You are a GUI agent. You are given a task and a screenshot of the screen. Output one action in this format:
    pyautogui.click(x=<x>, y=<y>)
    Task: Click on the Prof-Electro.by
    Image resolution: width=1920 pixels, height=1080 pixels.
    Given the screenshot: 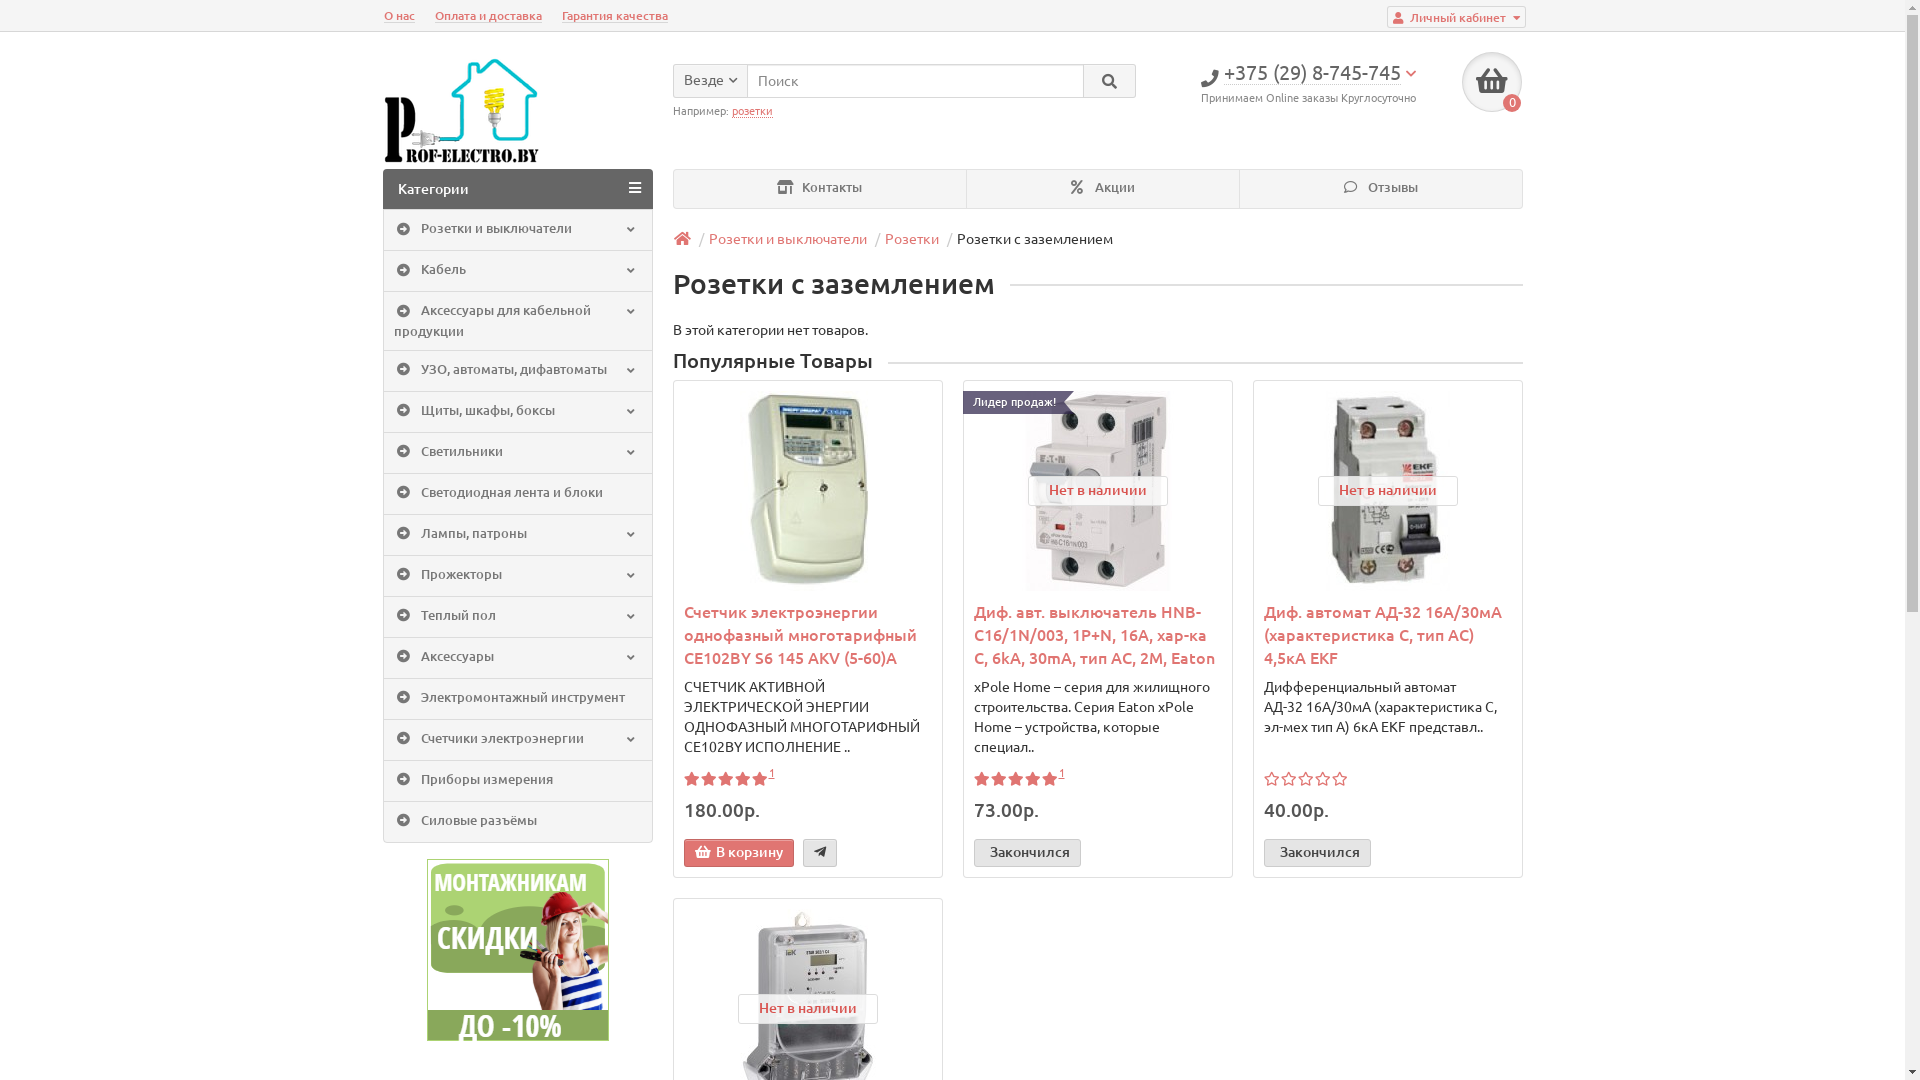 What is the action you would take?
    pyautogui.click(x=460, y=113)
    